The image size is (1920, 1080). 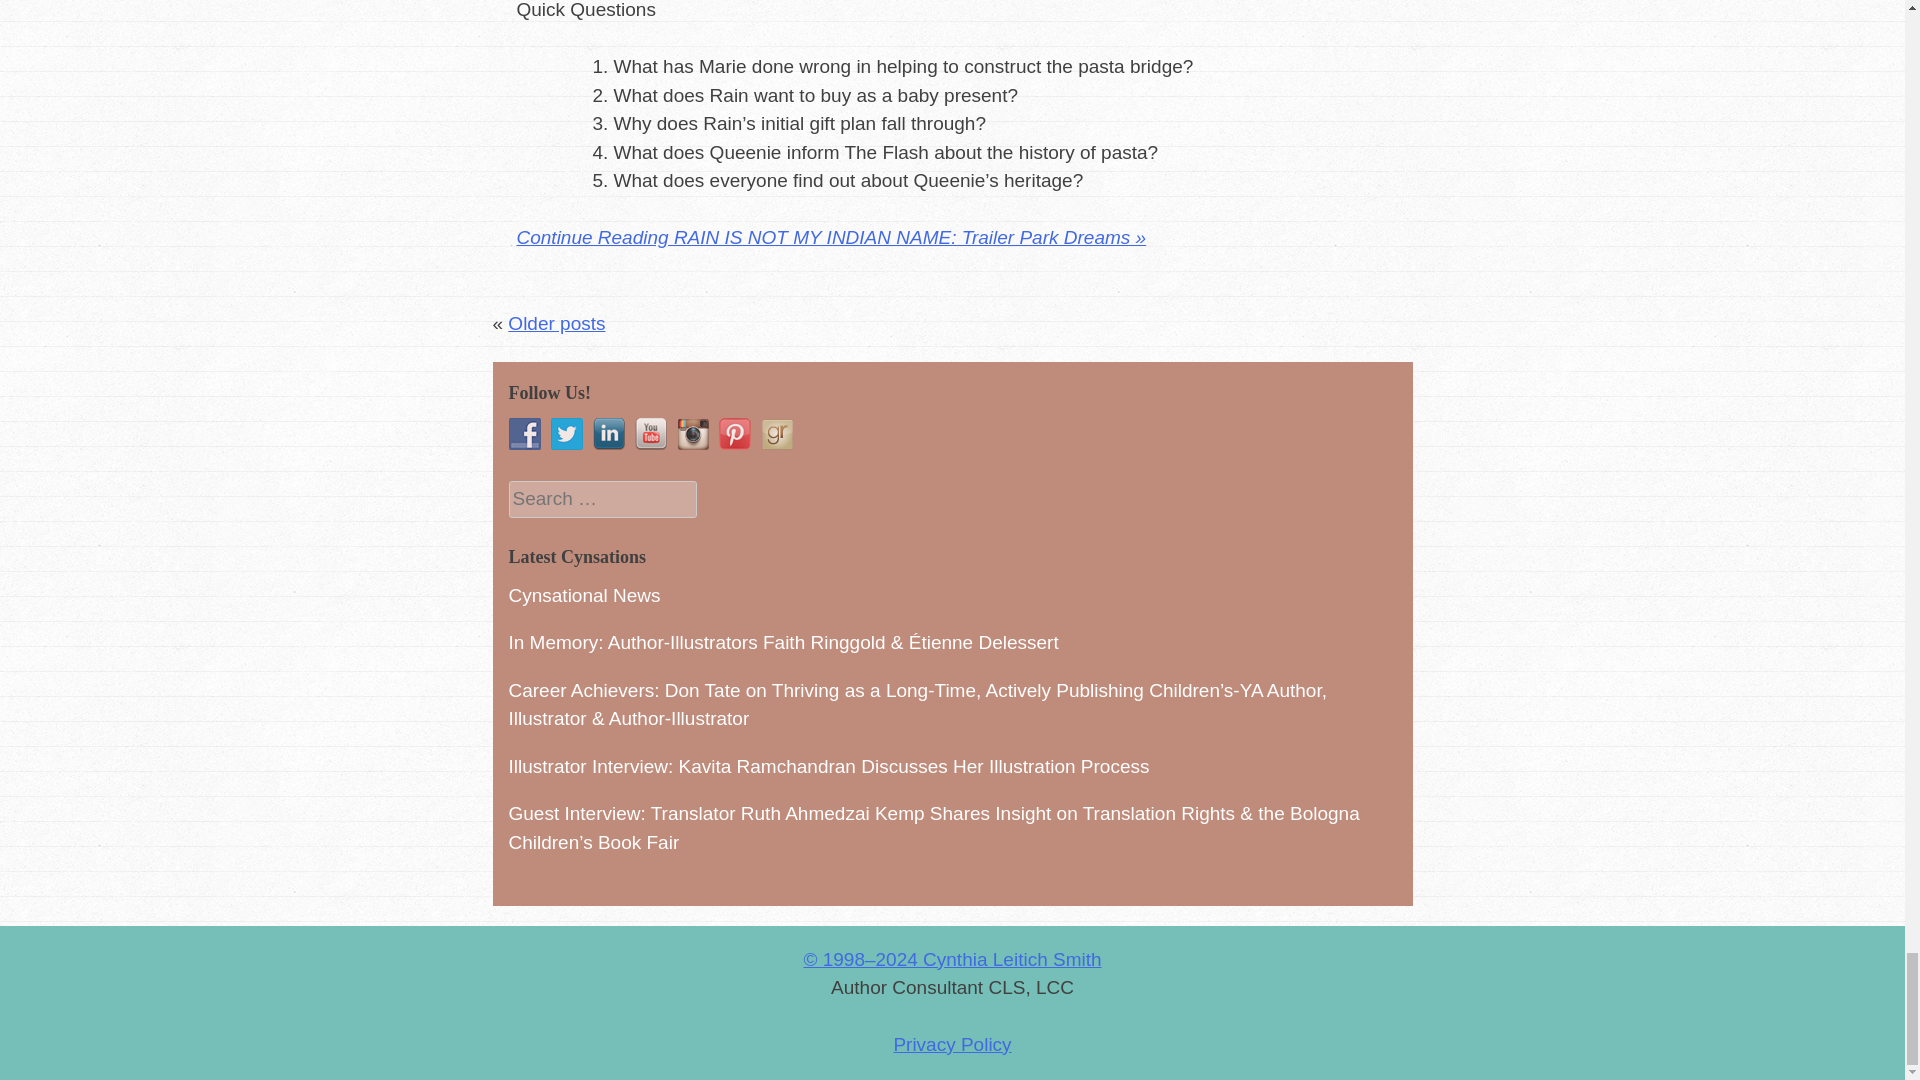 I want to click on Follow Us on Instagram, so click(x=692, y=434).